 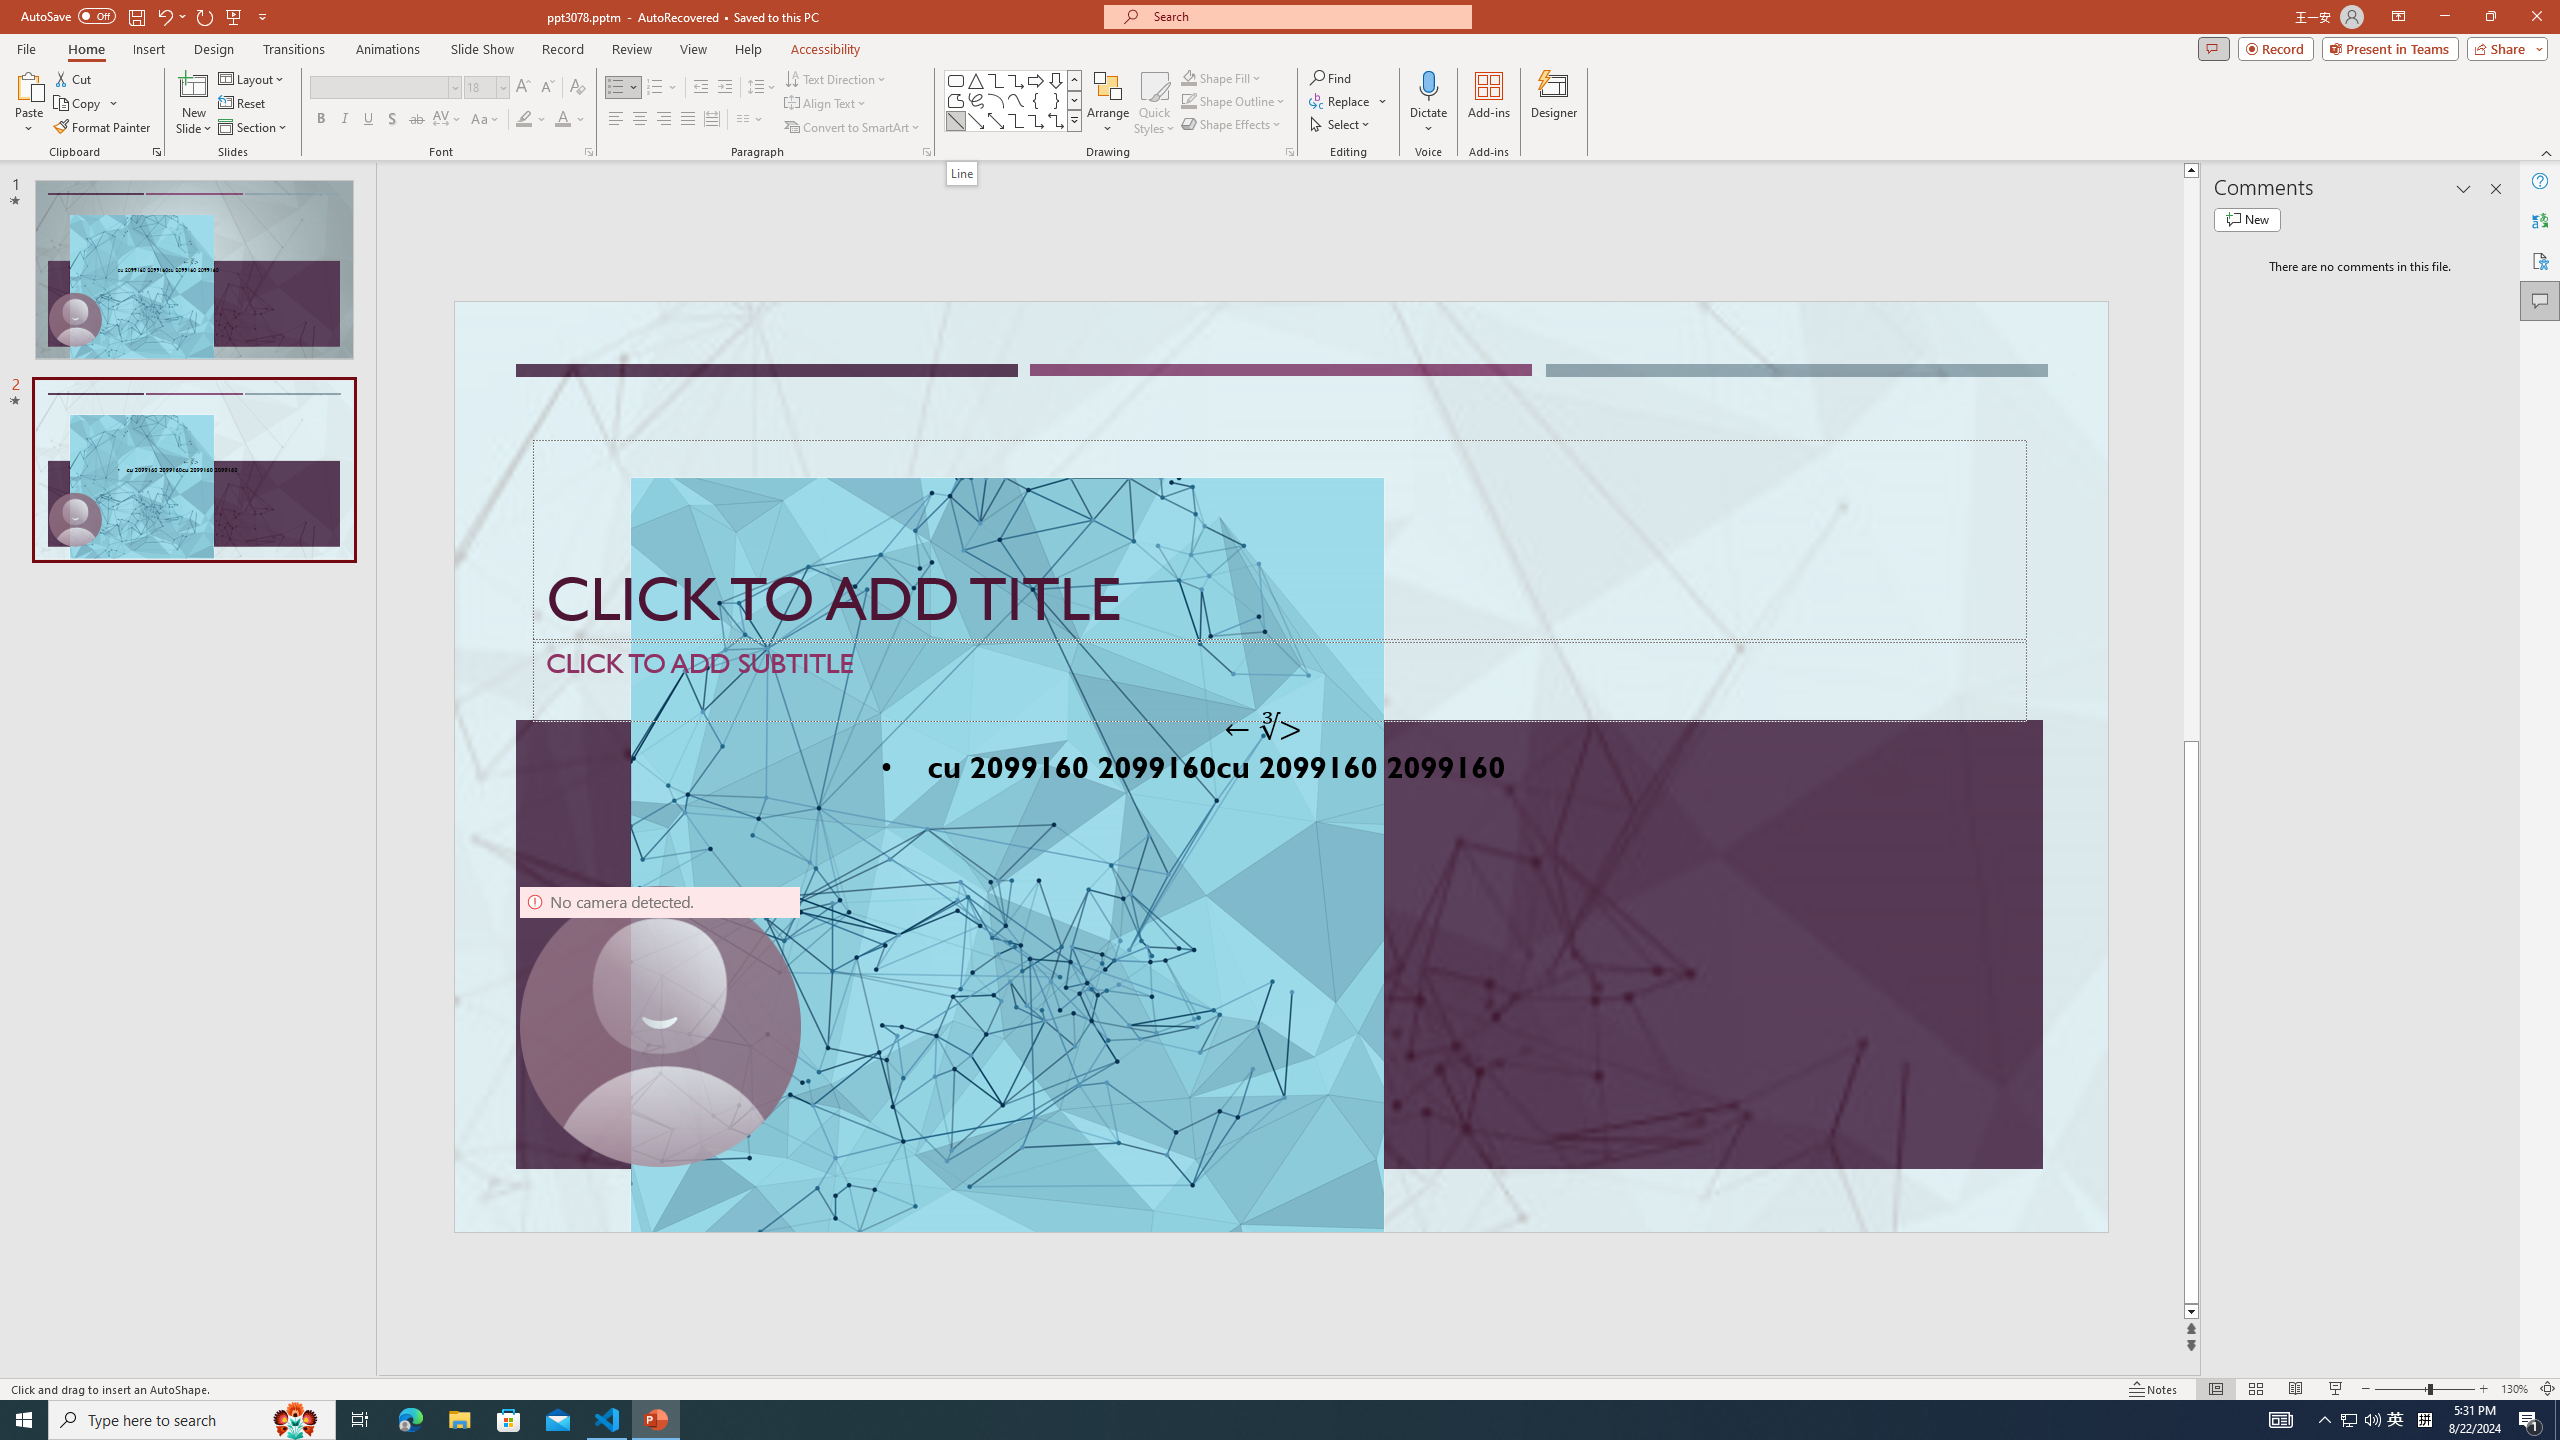 What do you see at coordinates (1056, 80) in the screenshot?
I see `Arrow: Down` at bounding box center [1056, 80].